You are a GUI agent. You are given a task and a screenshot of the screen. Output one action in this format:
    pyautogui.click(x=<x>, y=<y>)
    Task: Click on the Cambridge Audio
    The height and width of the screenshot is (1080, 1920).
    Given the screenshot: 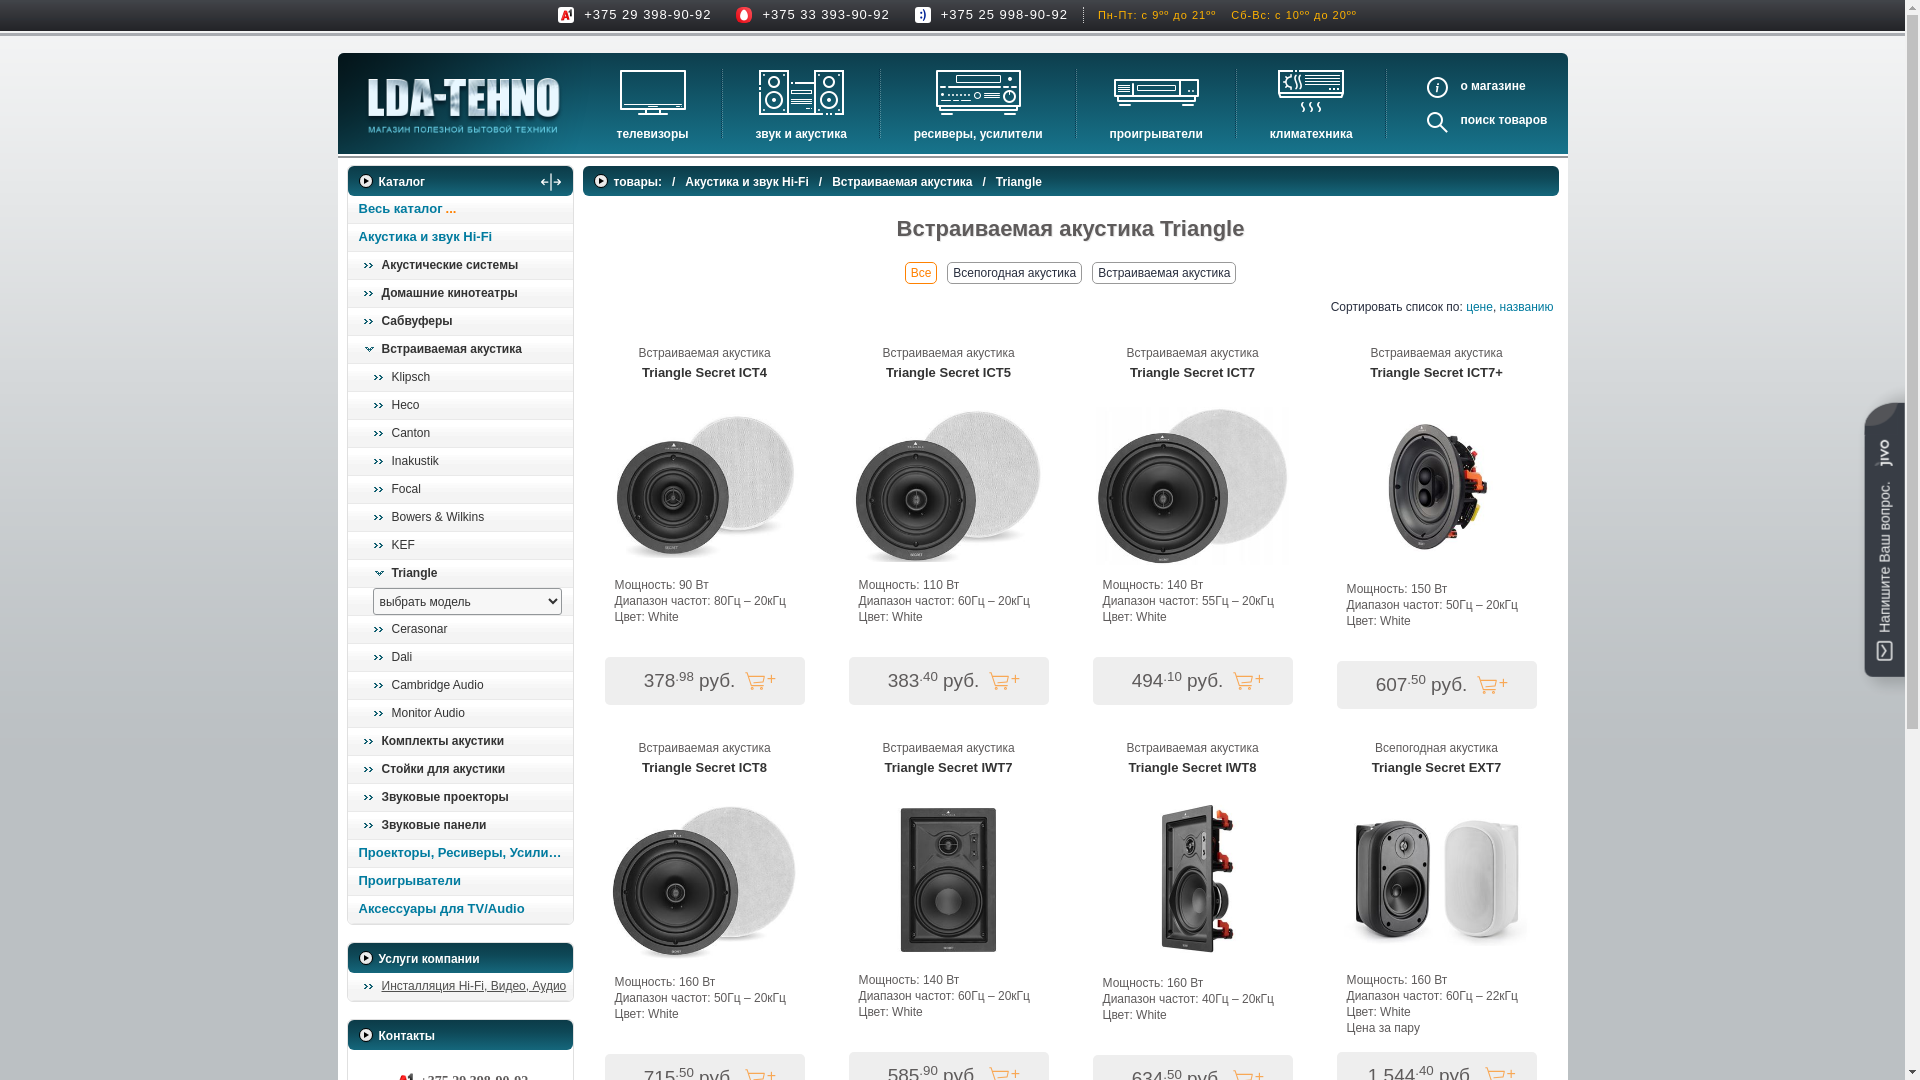 What is the action you would take?
    pyautogui.click(x=464, y=686)
    